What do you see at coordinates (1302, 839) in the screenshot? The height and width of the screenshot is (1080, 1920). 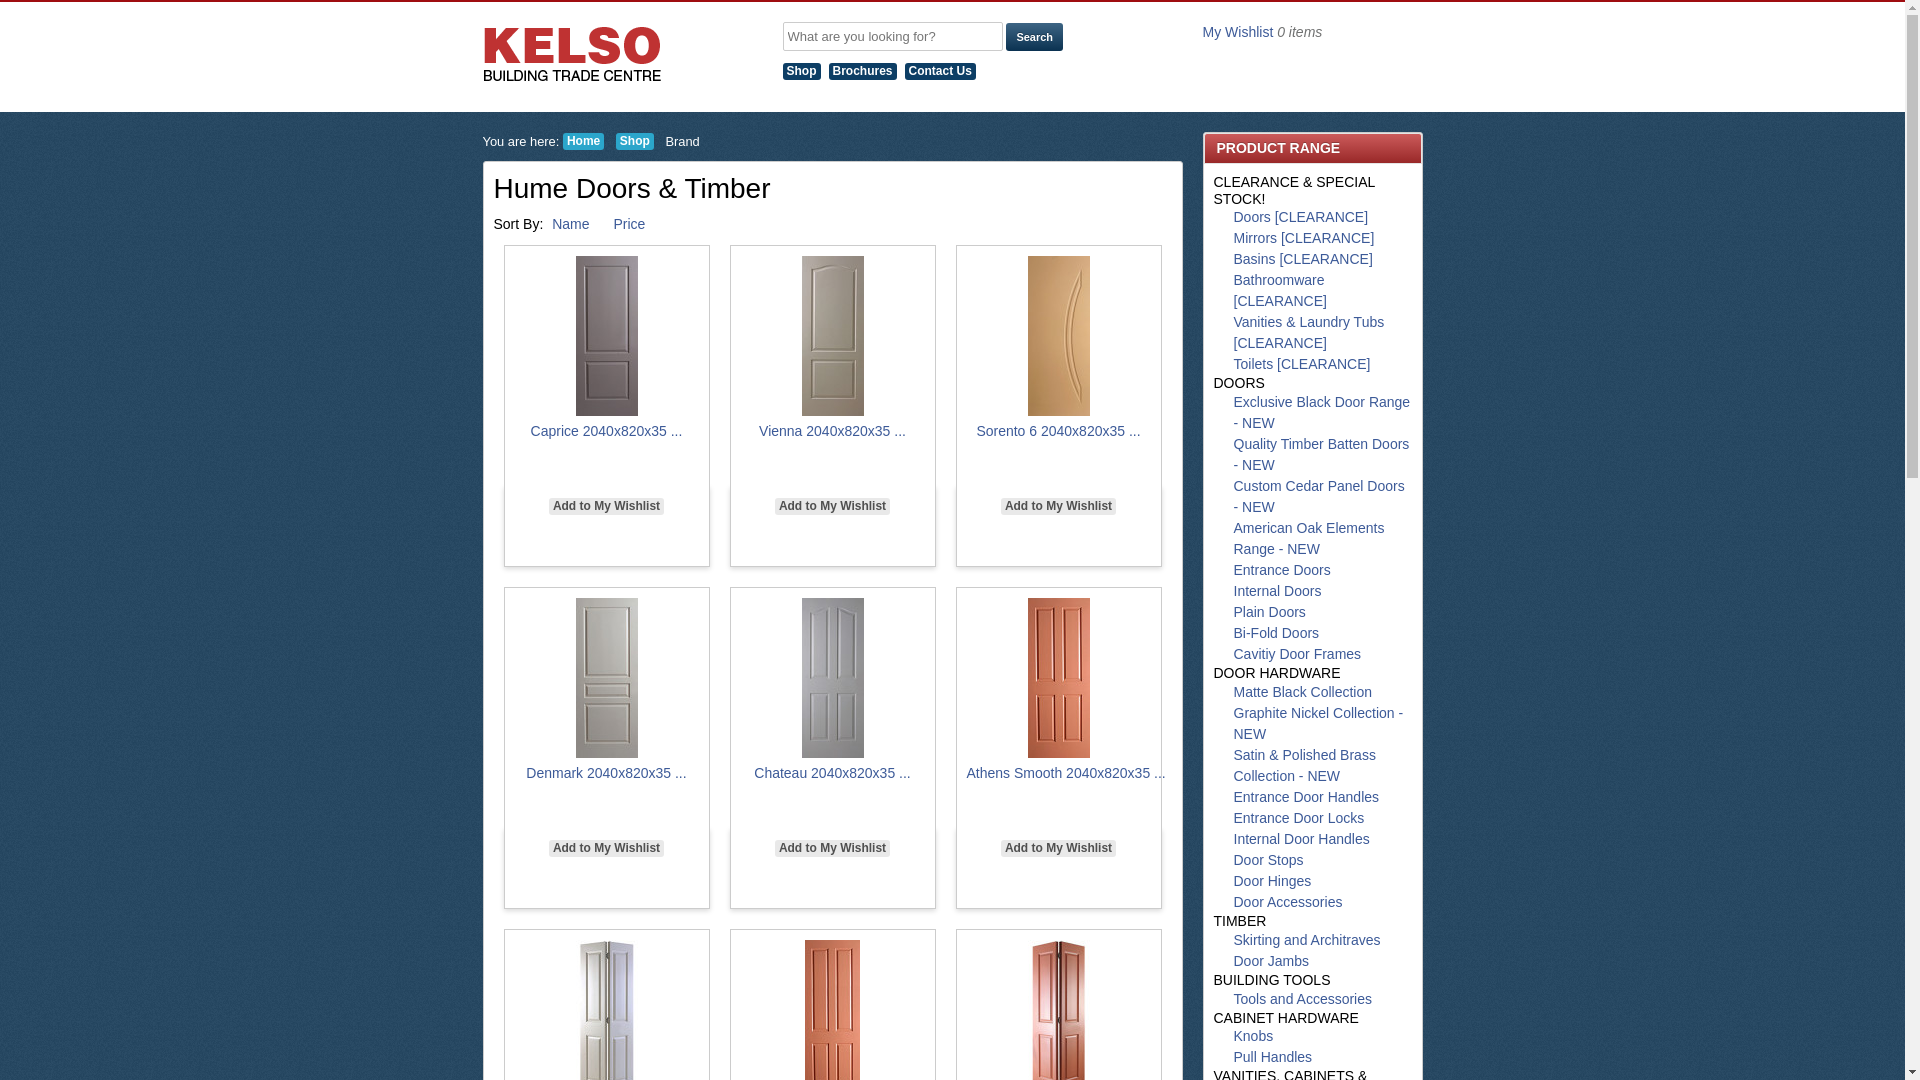 I see `Internal Door Handles` at bounding box center [1302, 839].